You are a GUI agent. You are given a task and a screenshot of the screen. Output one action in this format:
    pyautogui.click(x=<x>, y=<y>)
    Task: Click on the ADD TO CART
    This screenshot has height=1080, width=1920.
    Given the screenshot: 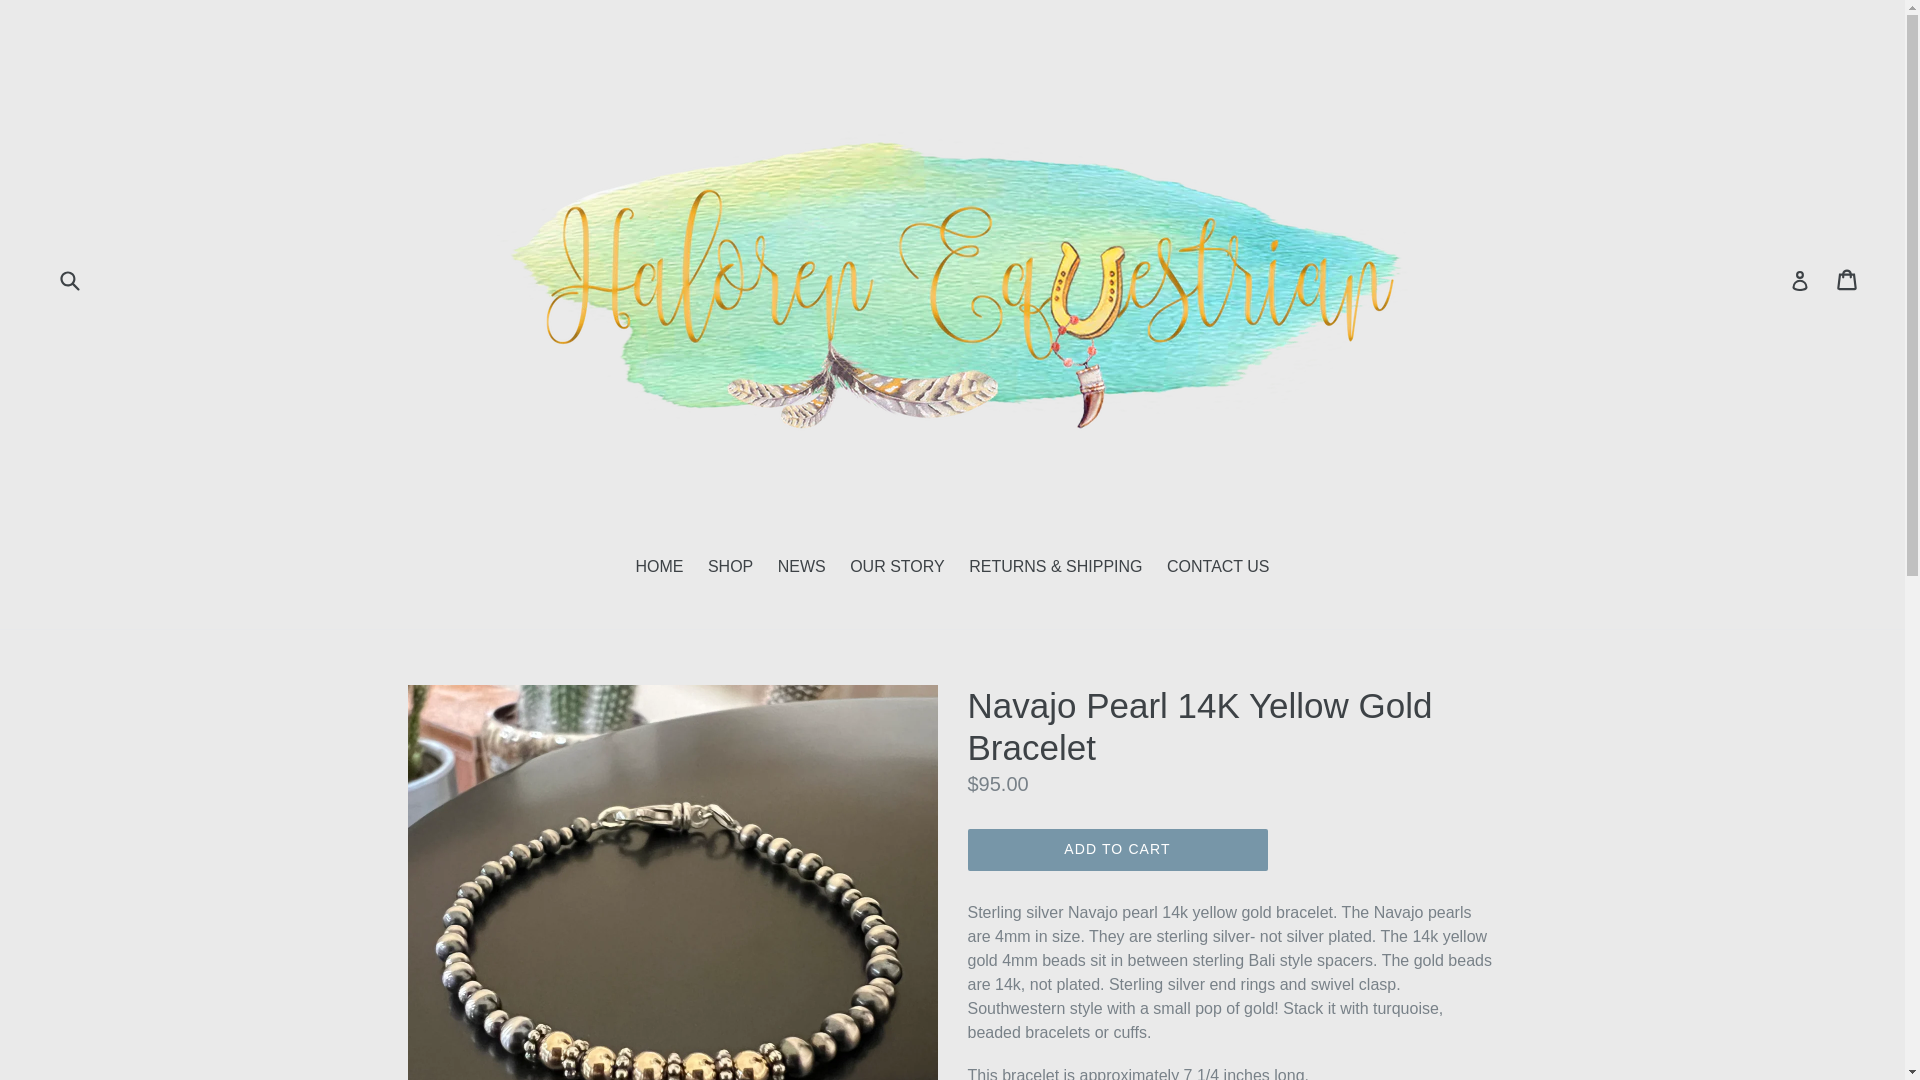 What is the action you would take?
    pyautogui.click(x=1117, y=850)
    